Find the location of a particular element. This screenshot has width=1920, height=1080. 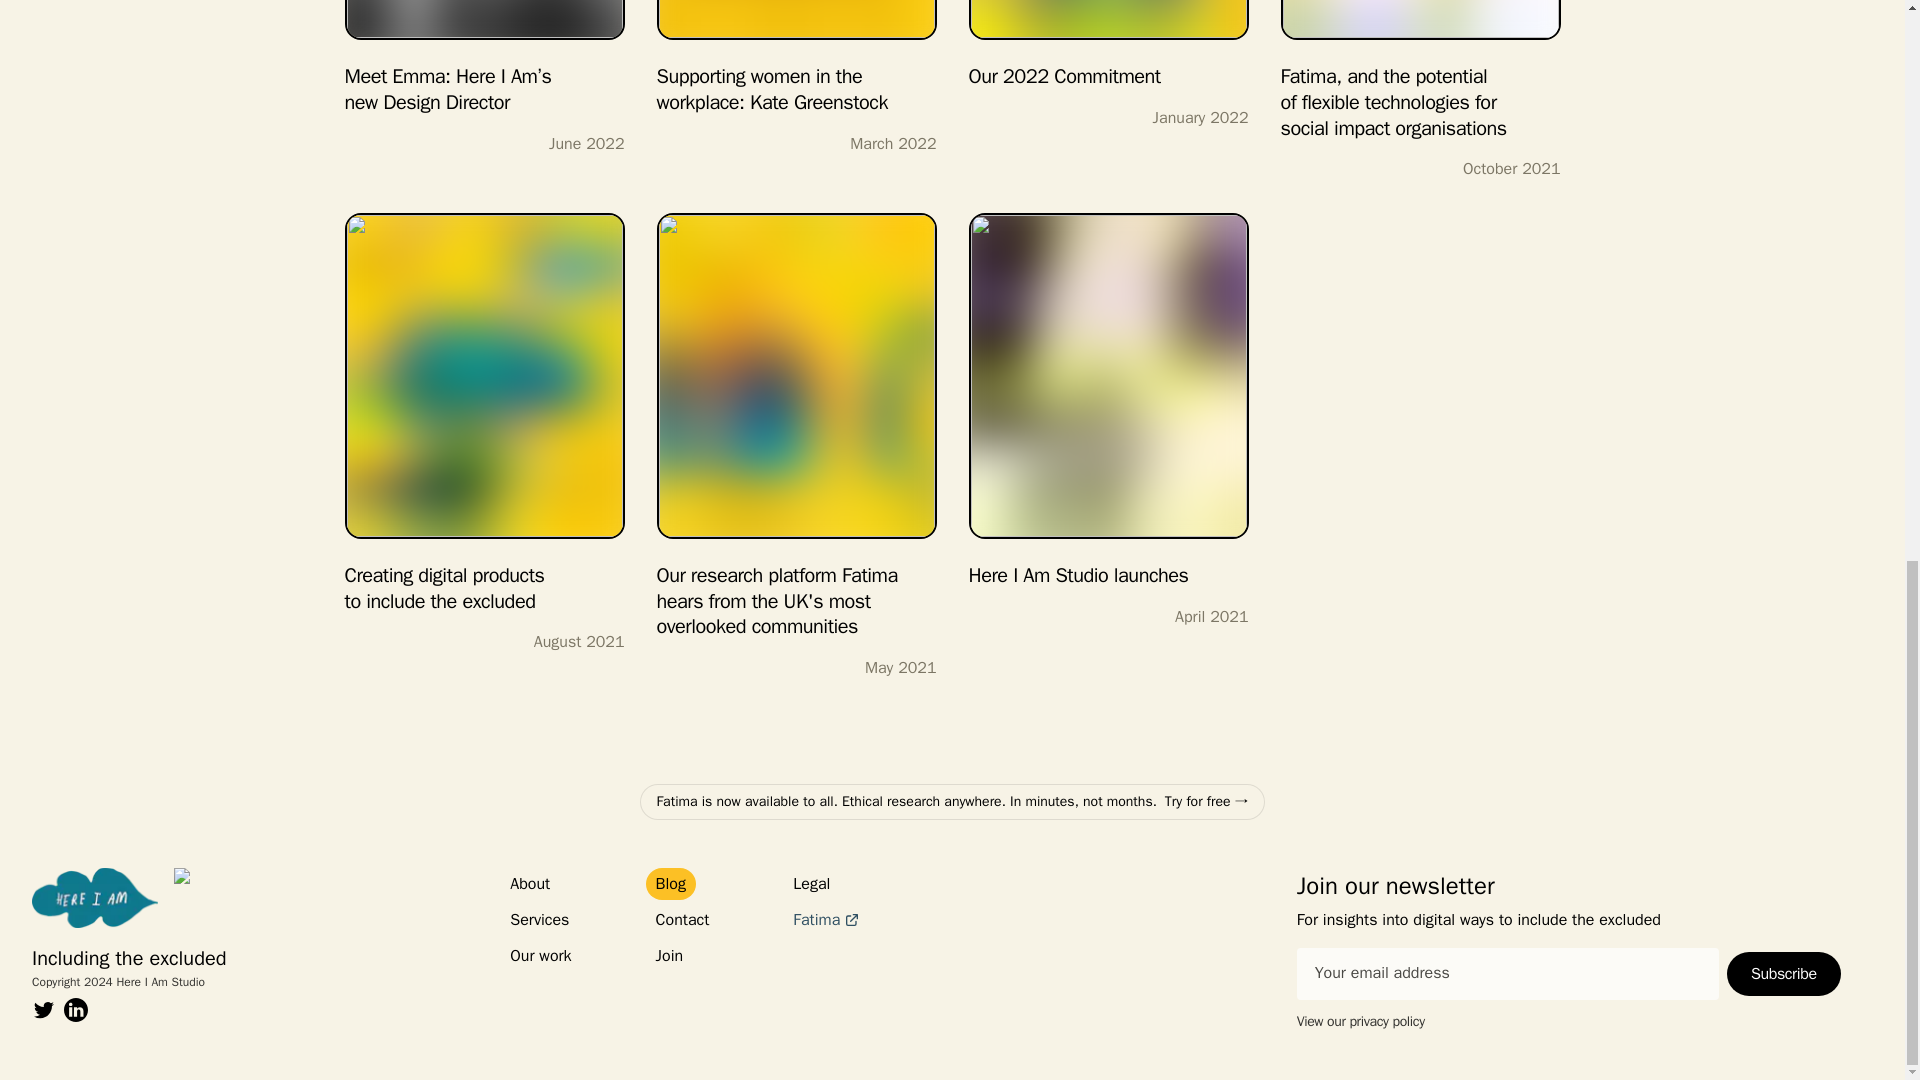

Our 2022 Commitment is located at coordinates (1108, 44).